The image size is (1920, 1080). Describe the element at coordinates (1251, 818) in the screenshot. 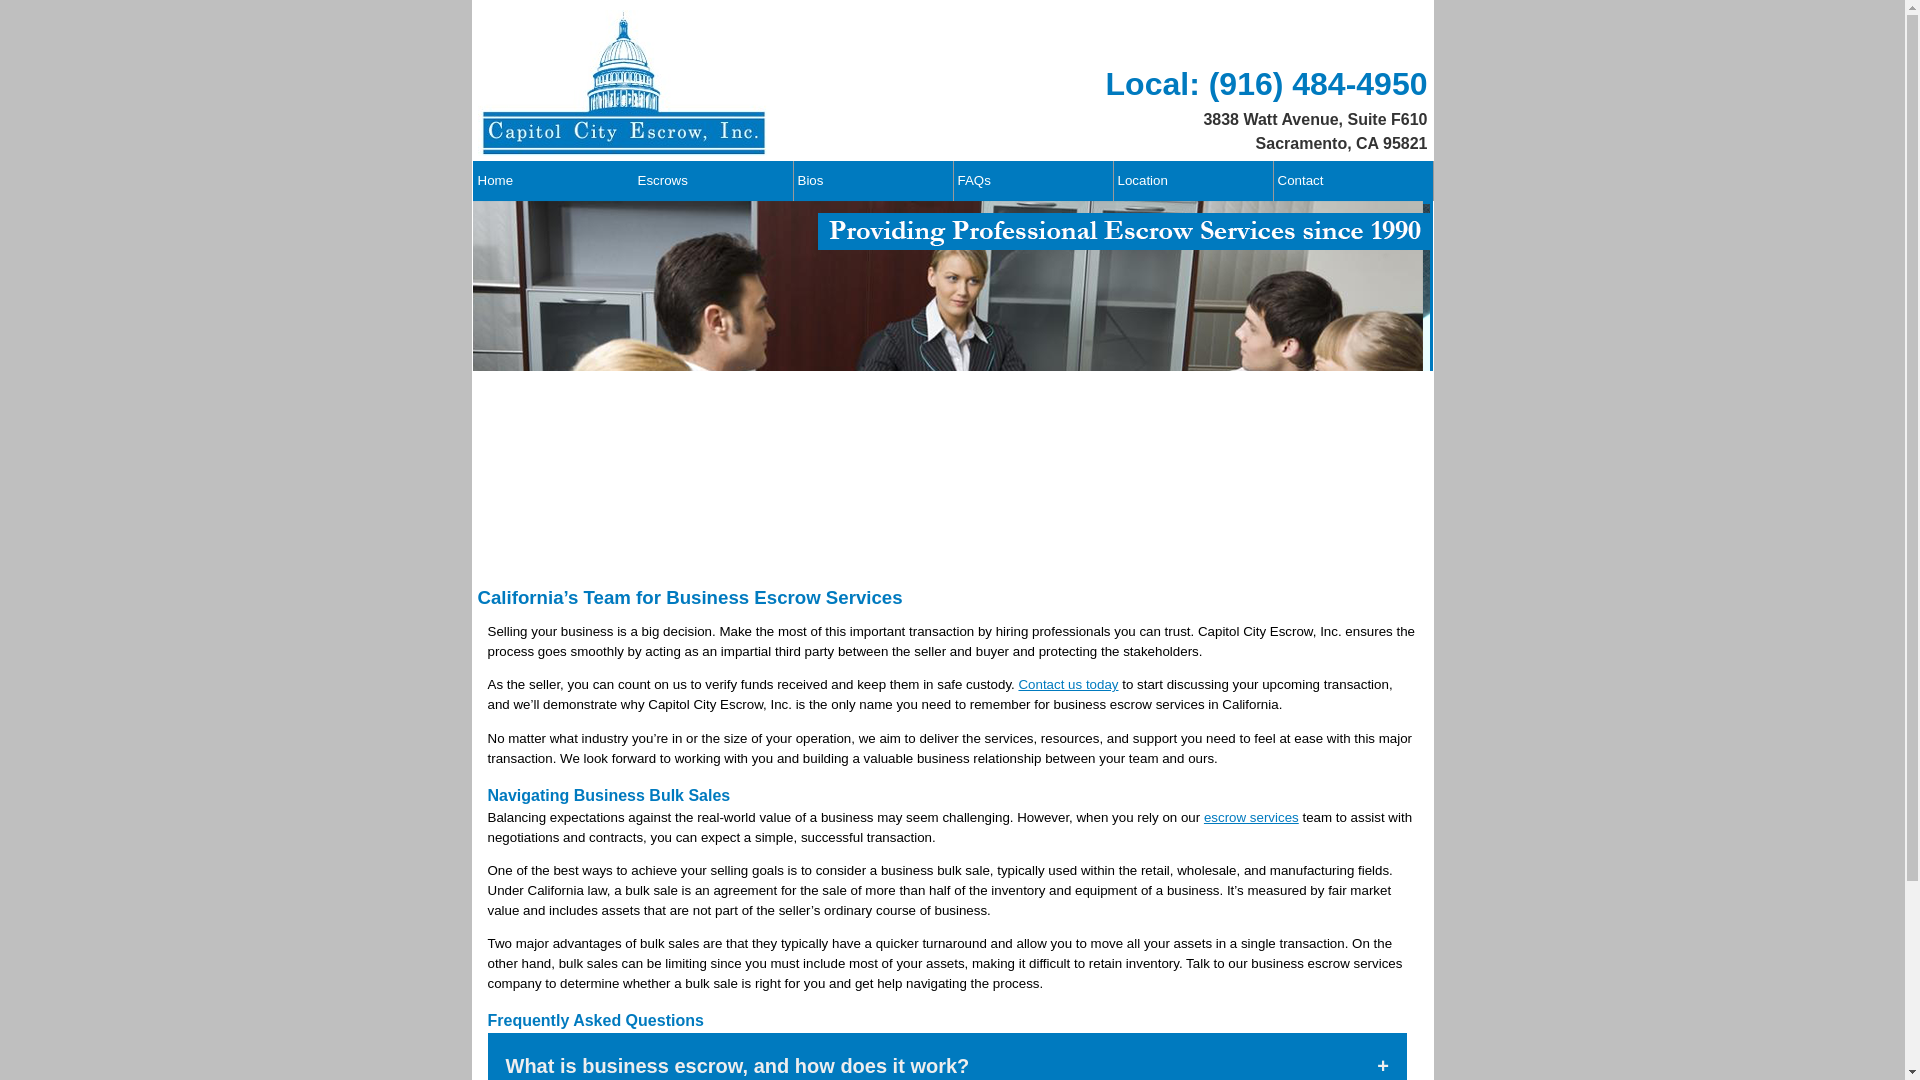

I see `escrow services` at that location.